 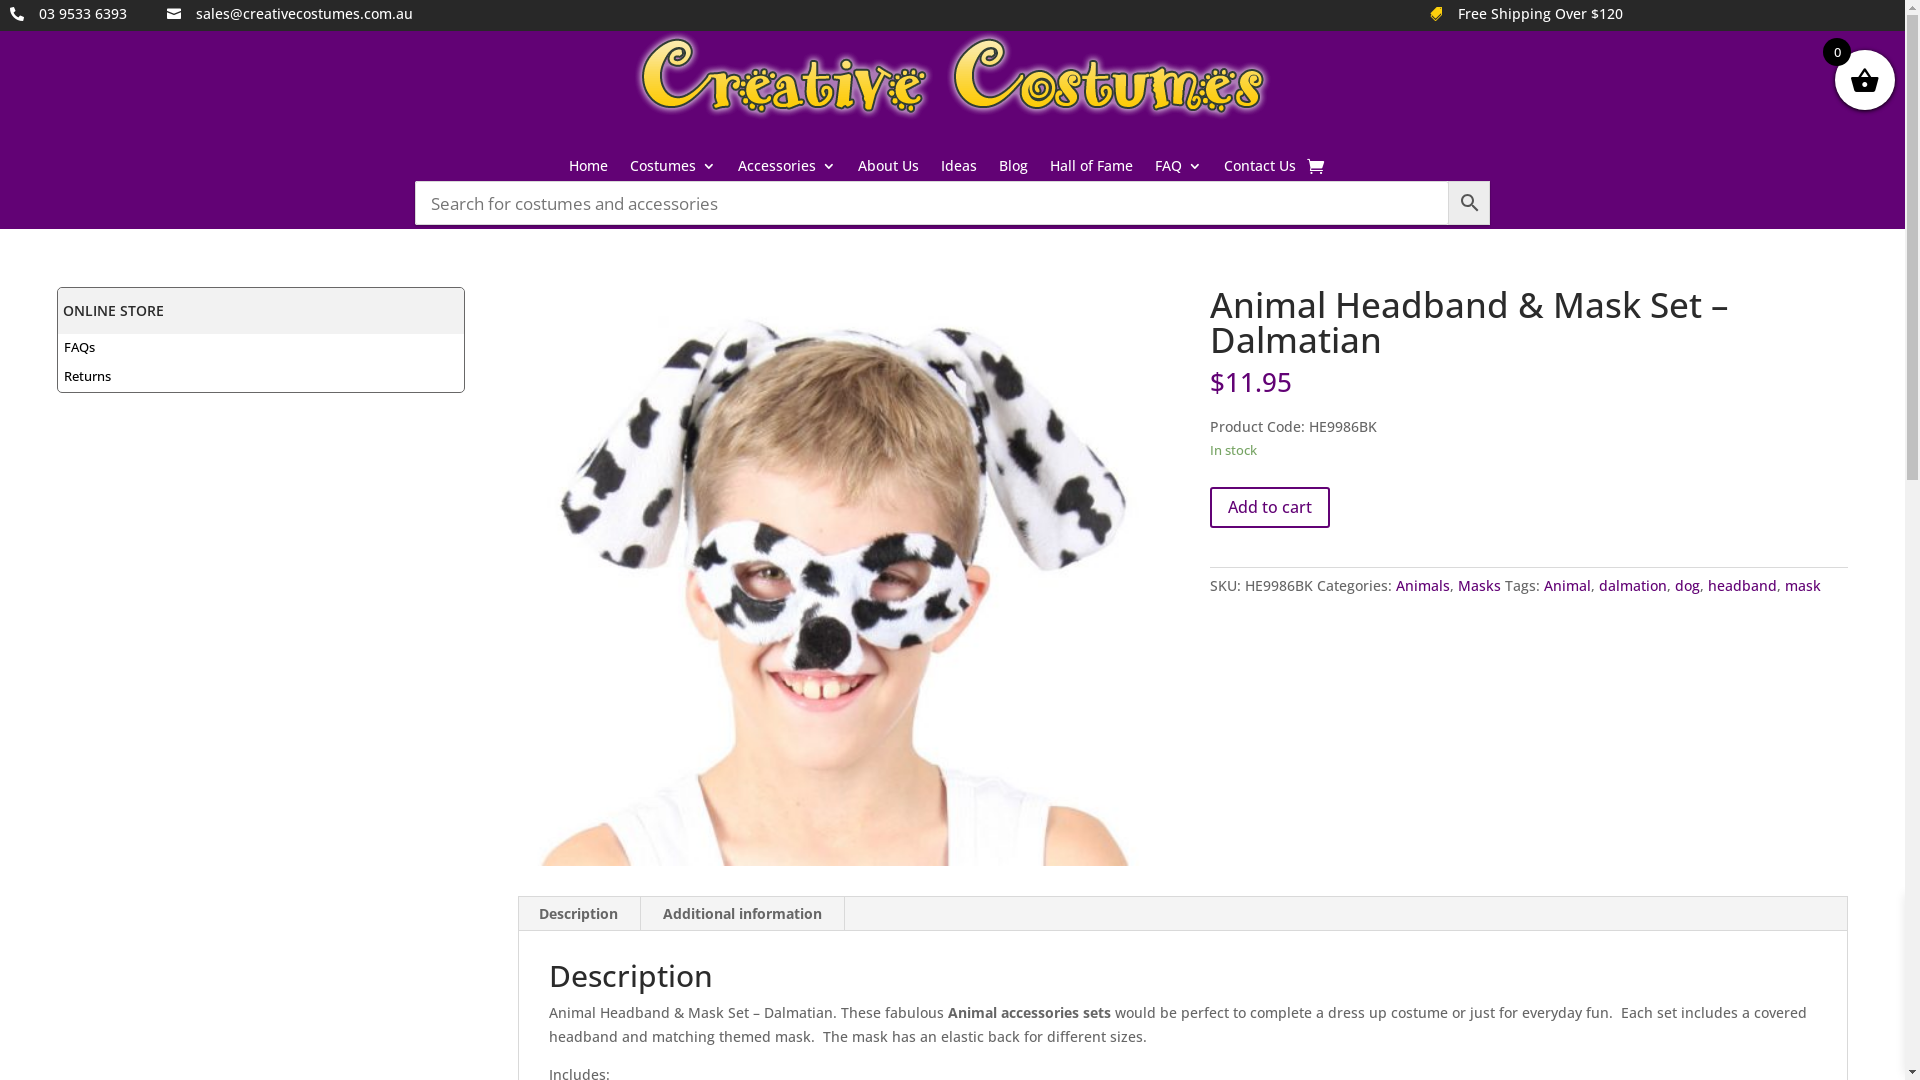 What do you see at coordinates (304, 14) in the screenshot?
I see `sales@creativecostumes.com.au` at bounding box center [304, 14].